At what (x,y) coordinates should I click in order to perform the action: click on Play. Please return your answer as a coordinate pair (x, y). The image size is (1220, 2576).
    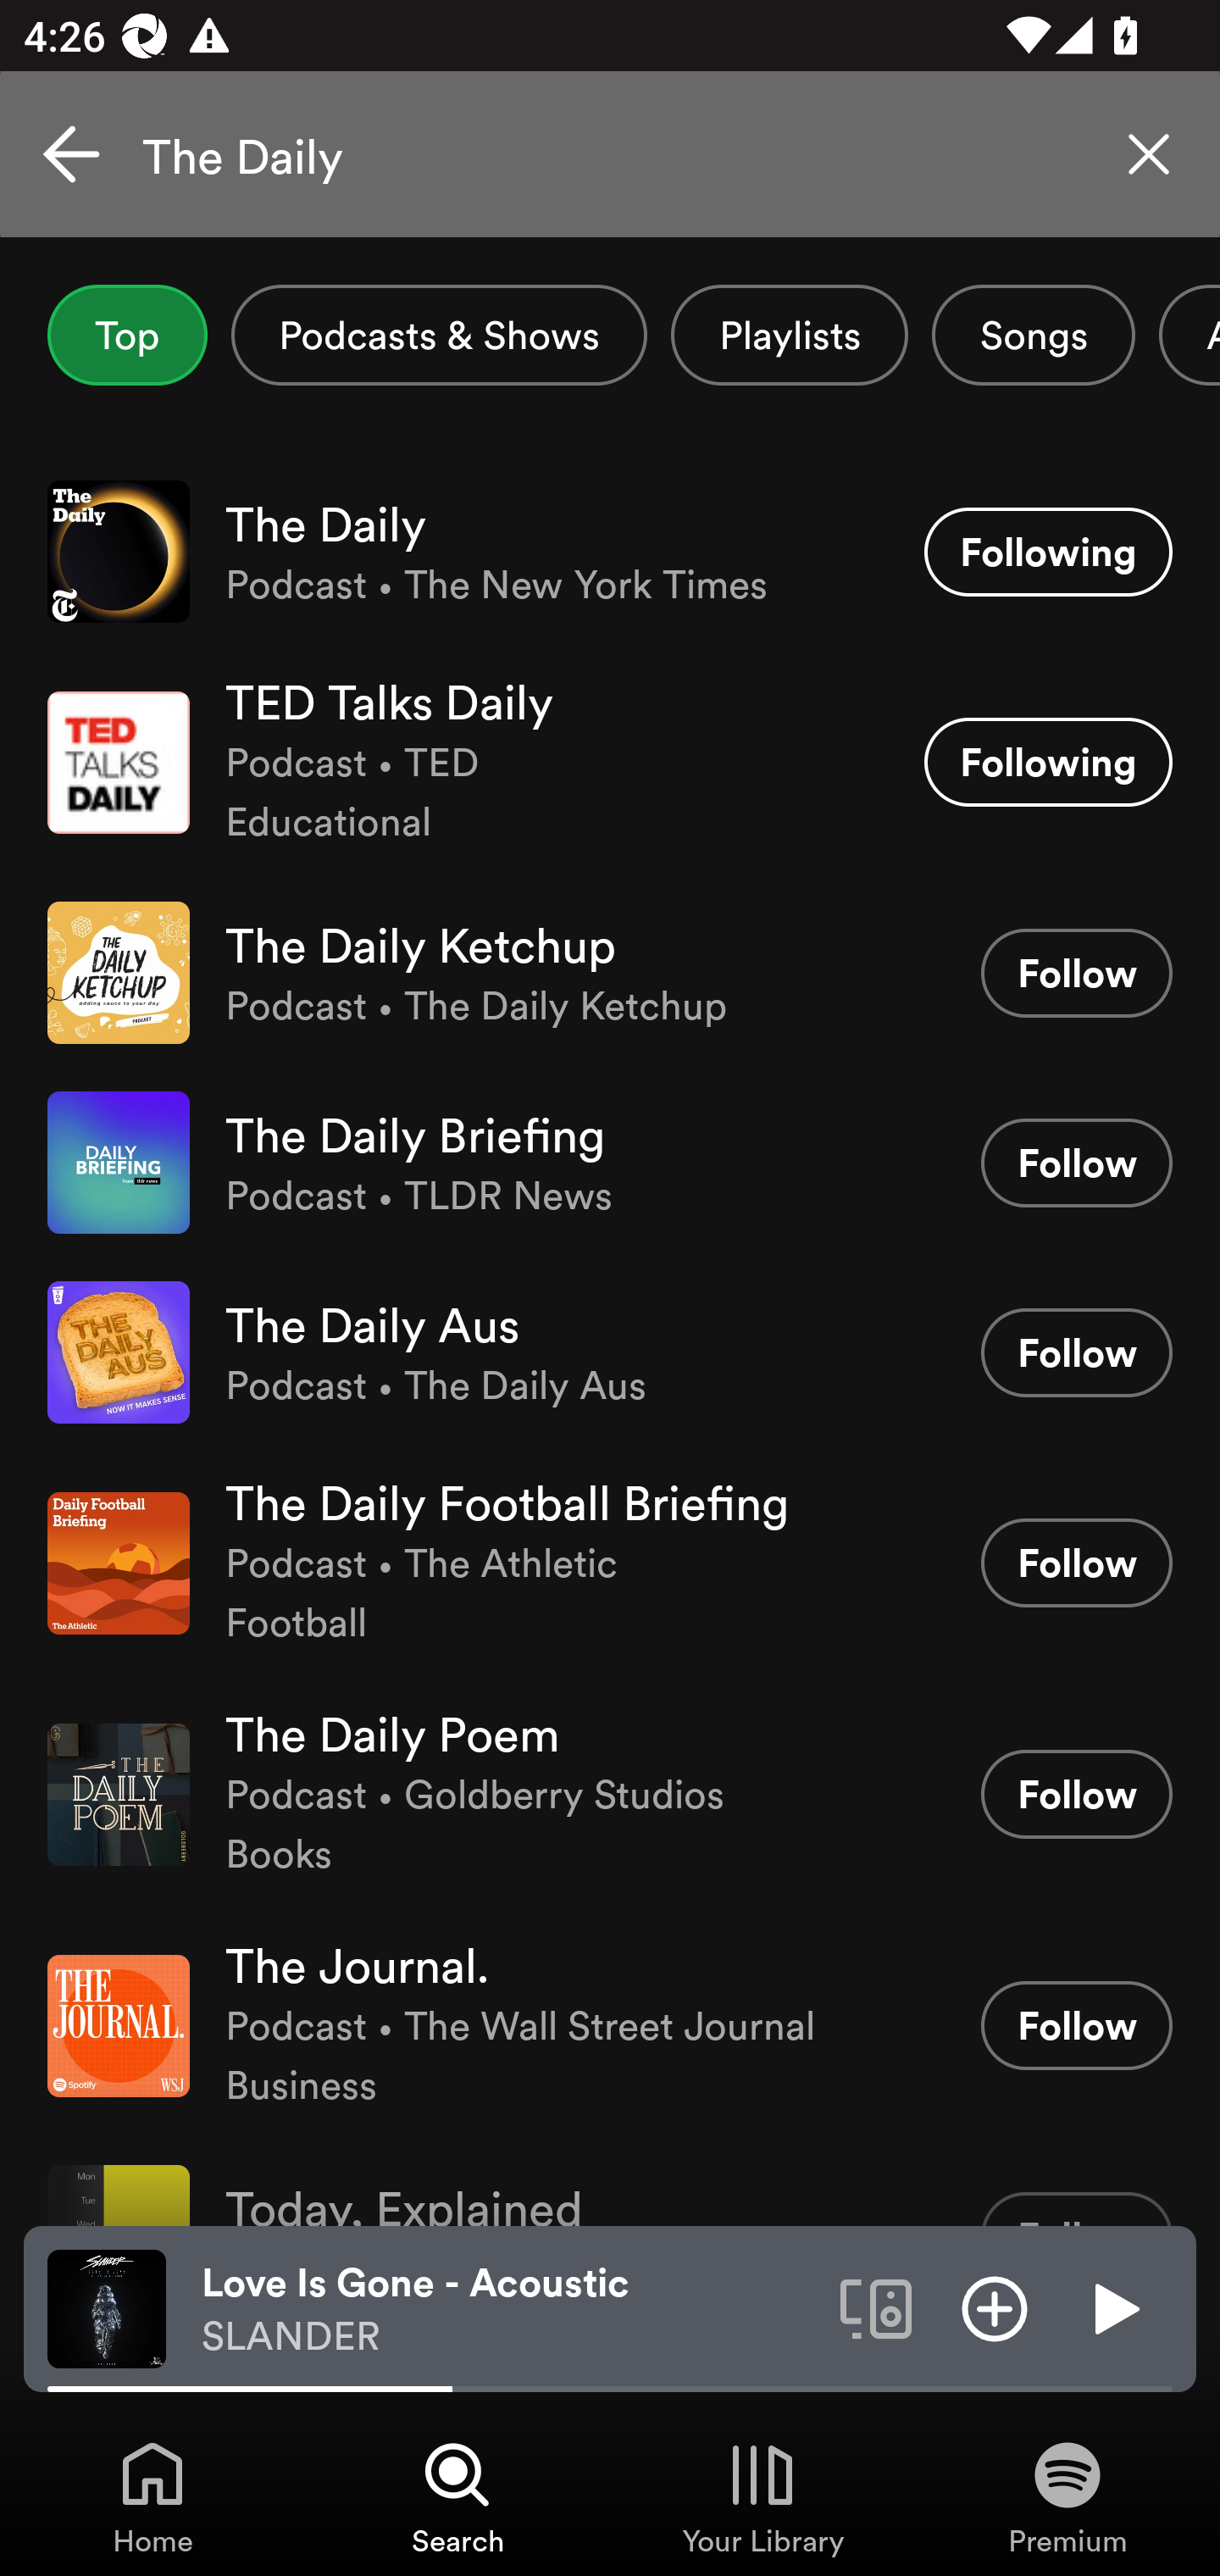
    Looking at the image, I should click on (1113, 2307).